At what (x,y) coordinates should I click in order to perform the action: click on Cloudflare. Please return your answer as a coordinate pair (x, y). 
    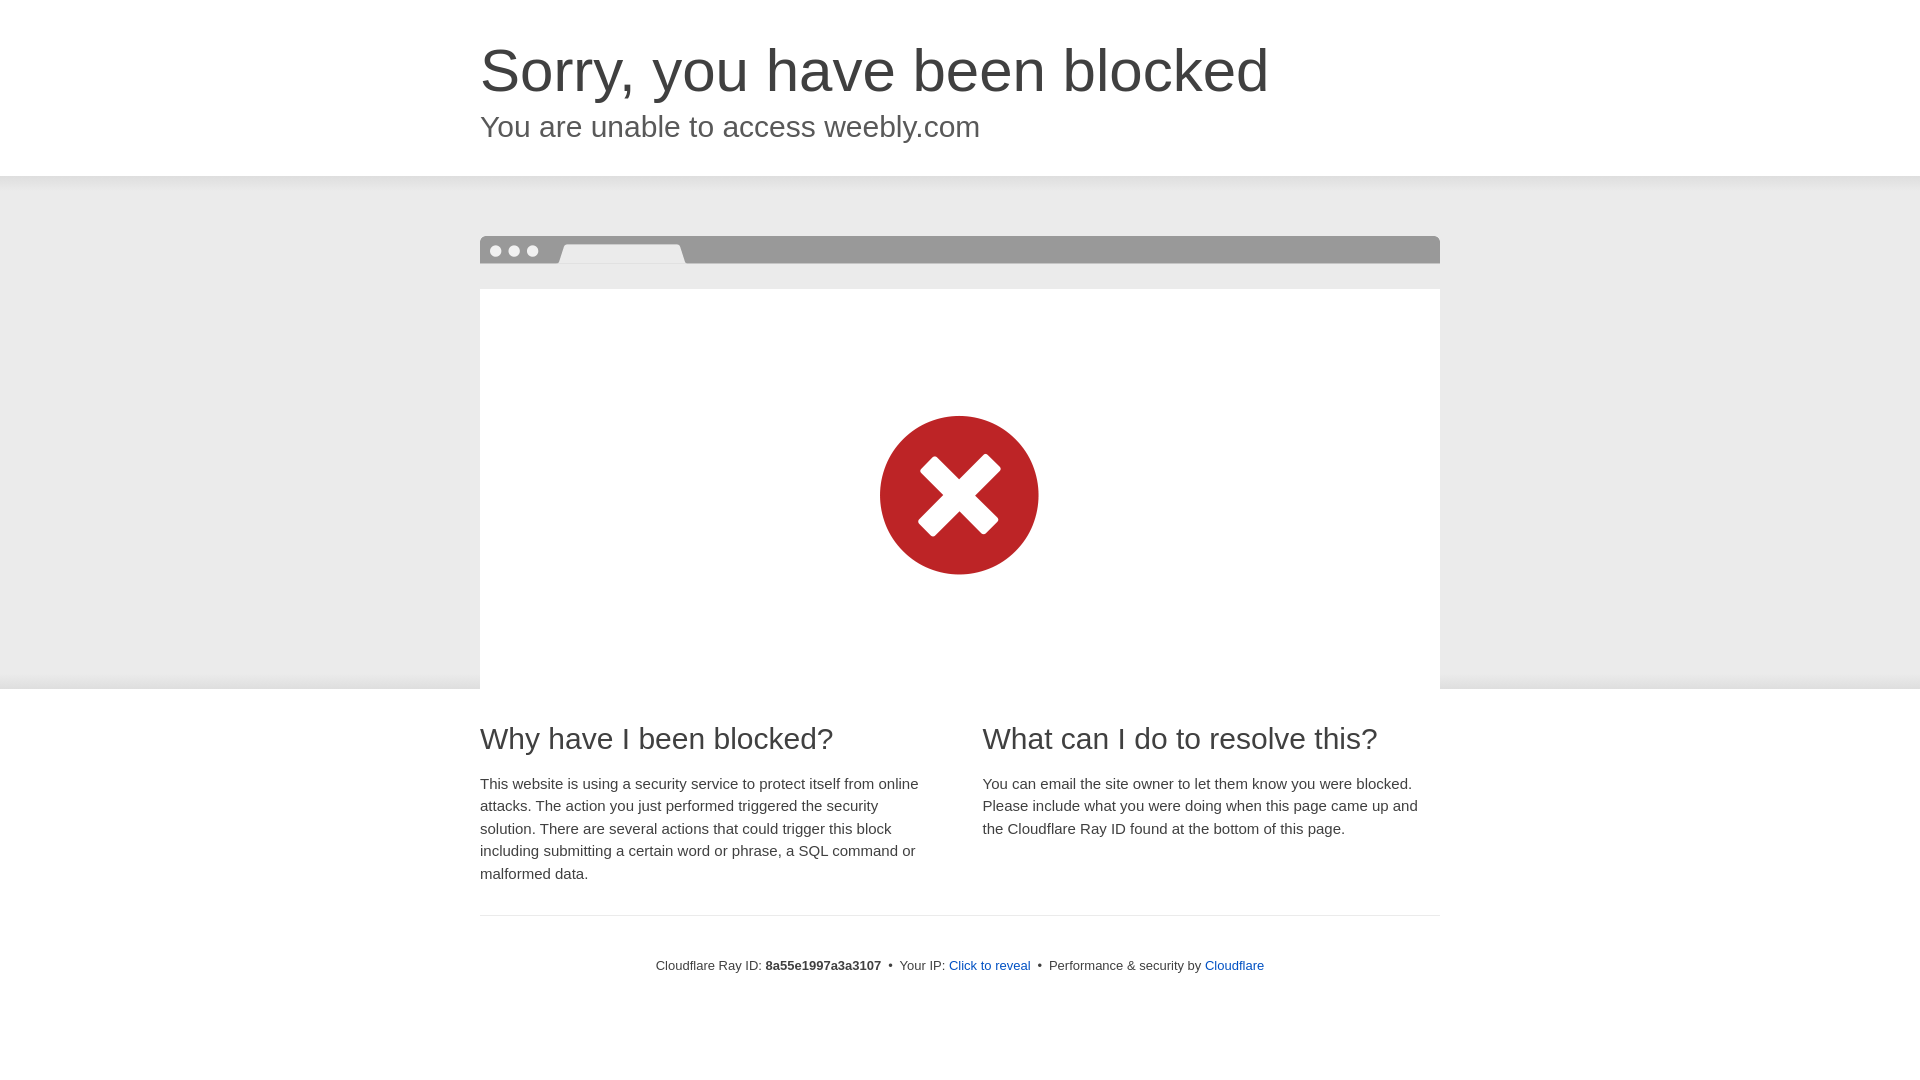
    Looking at the image, I should click on (1234, 965).